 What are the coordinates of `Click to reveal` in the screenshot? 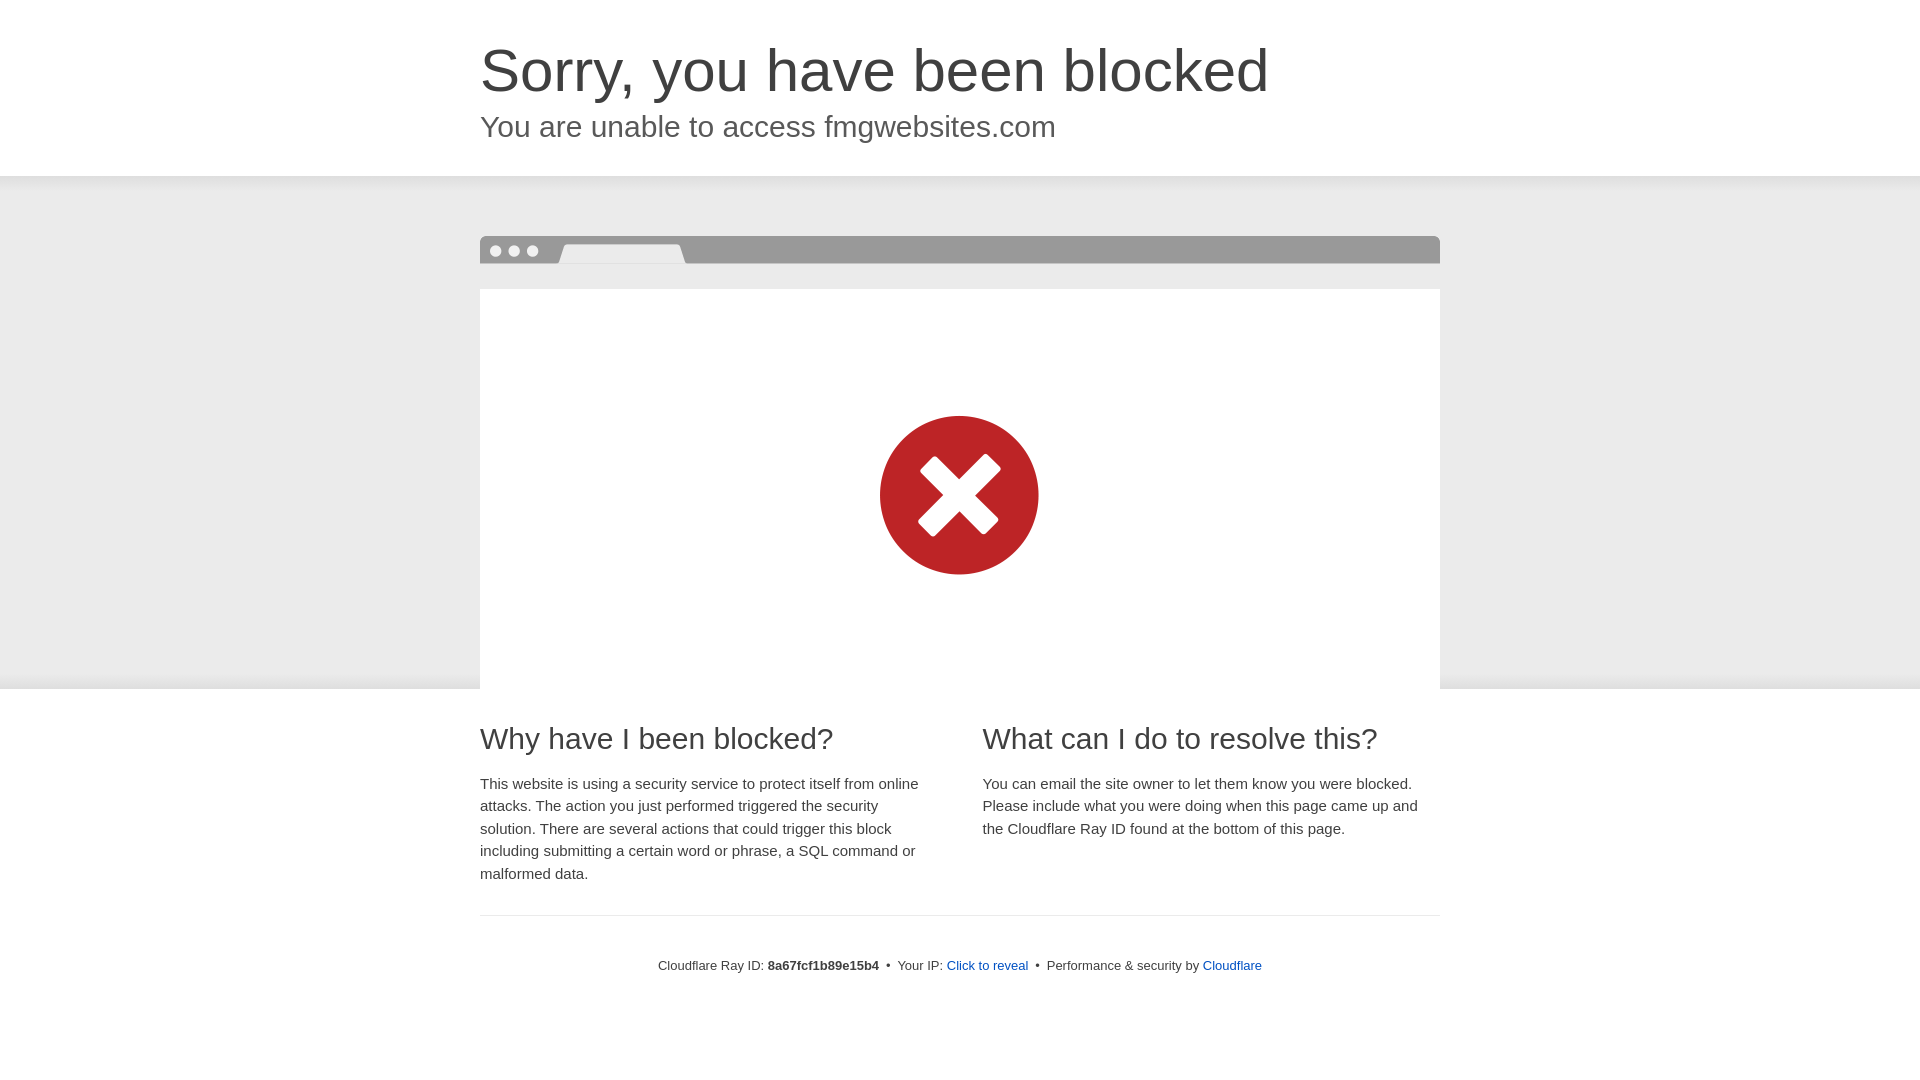 It's located at (988, 966).